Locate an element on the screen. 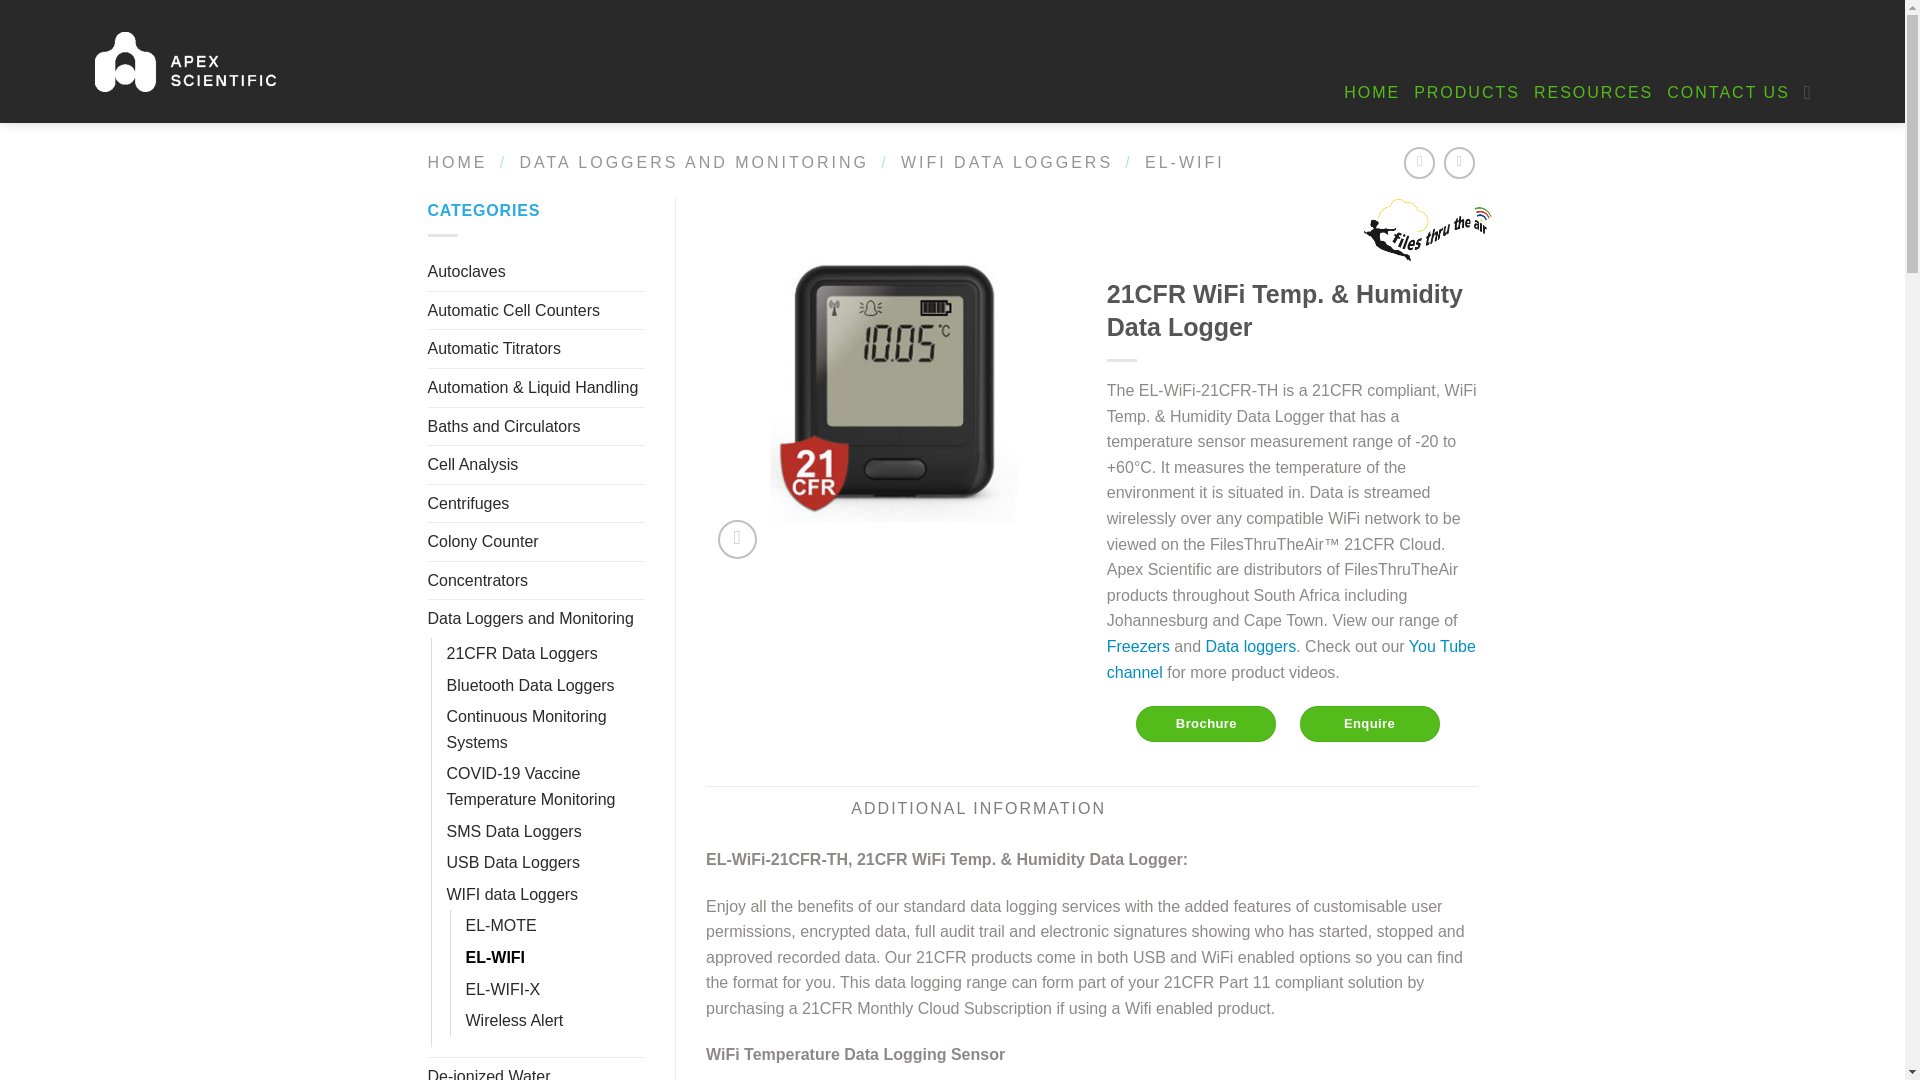  Autoclaves is located at coordinates (536, 271).